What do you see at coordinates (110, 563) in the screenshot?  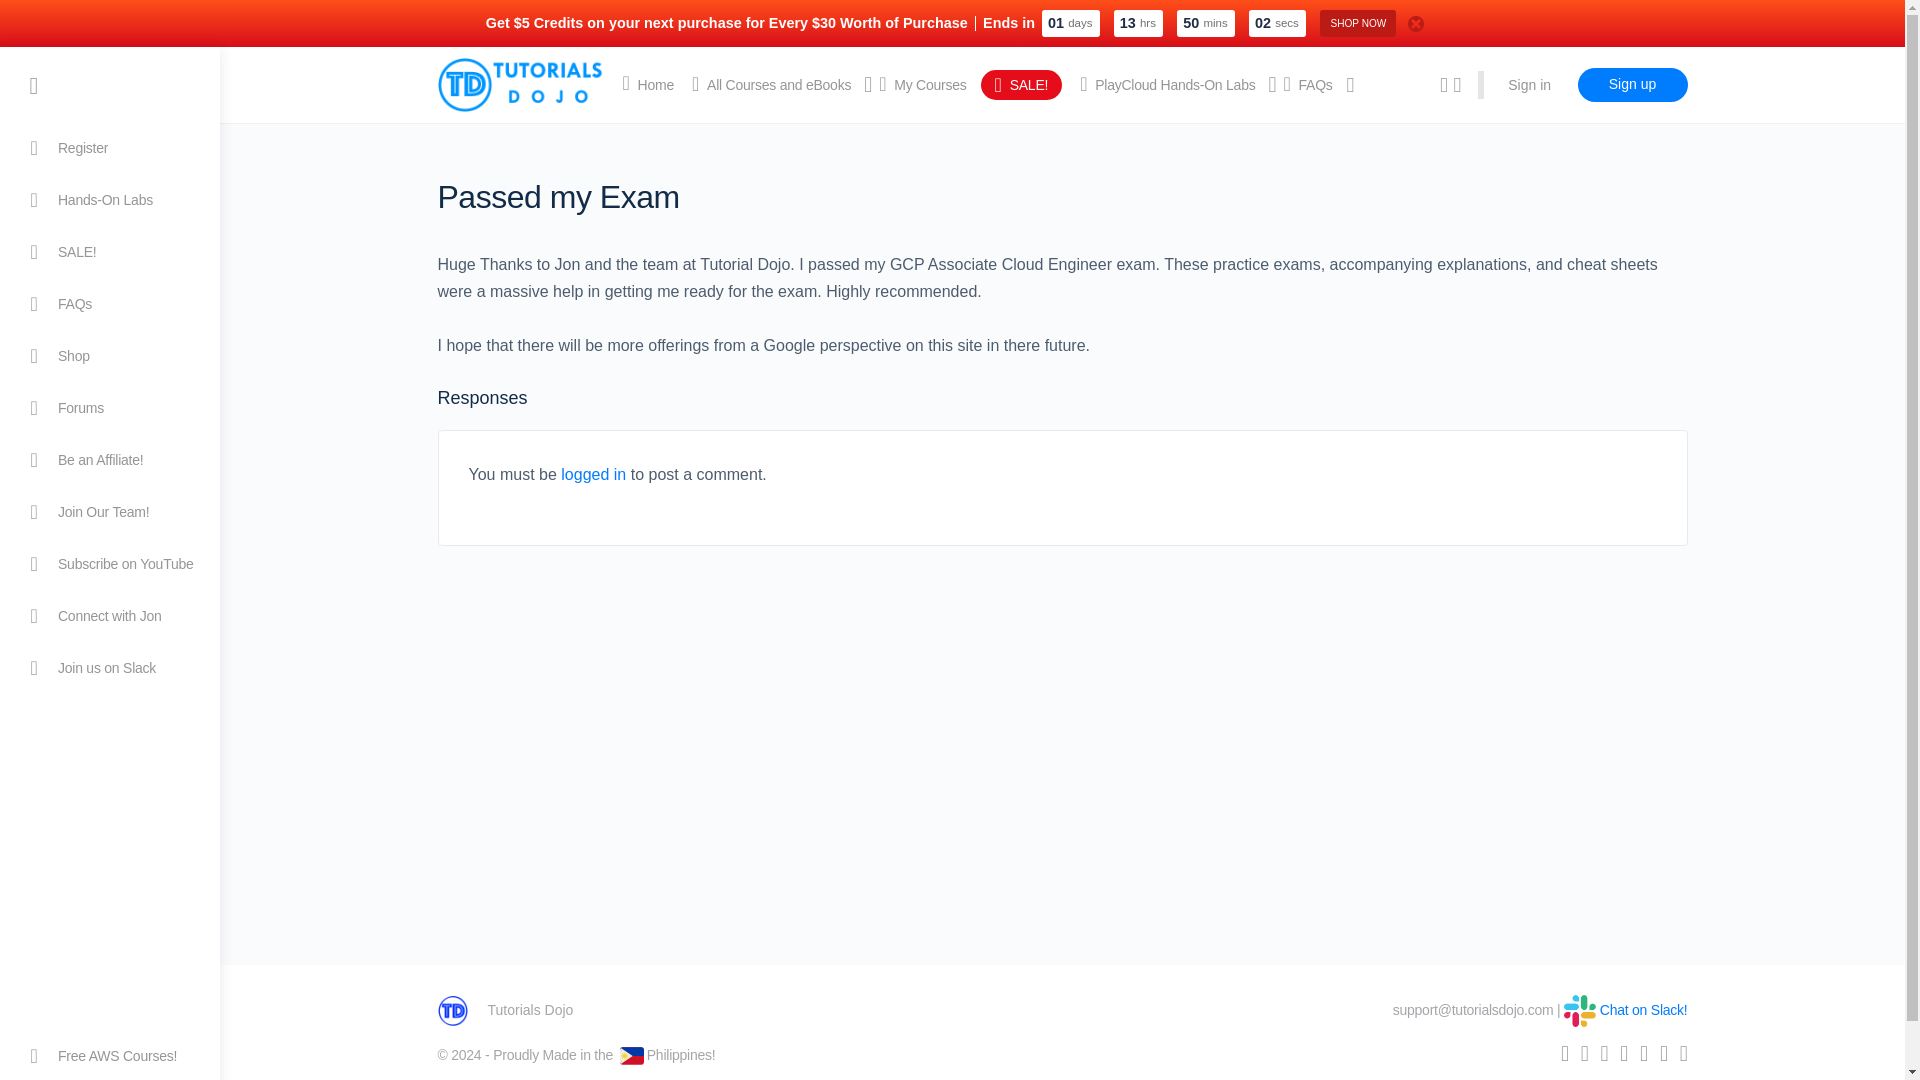 I see `Subscribe on YouTube` at bounding box center [110, 563].